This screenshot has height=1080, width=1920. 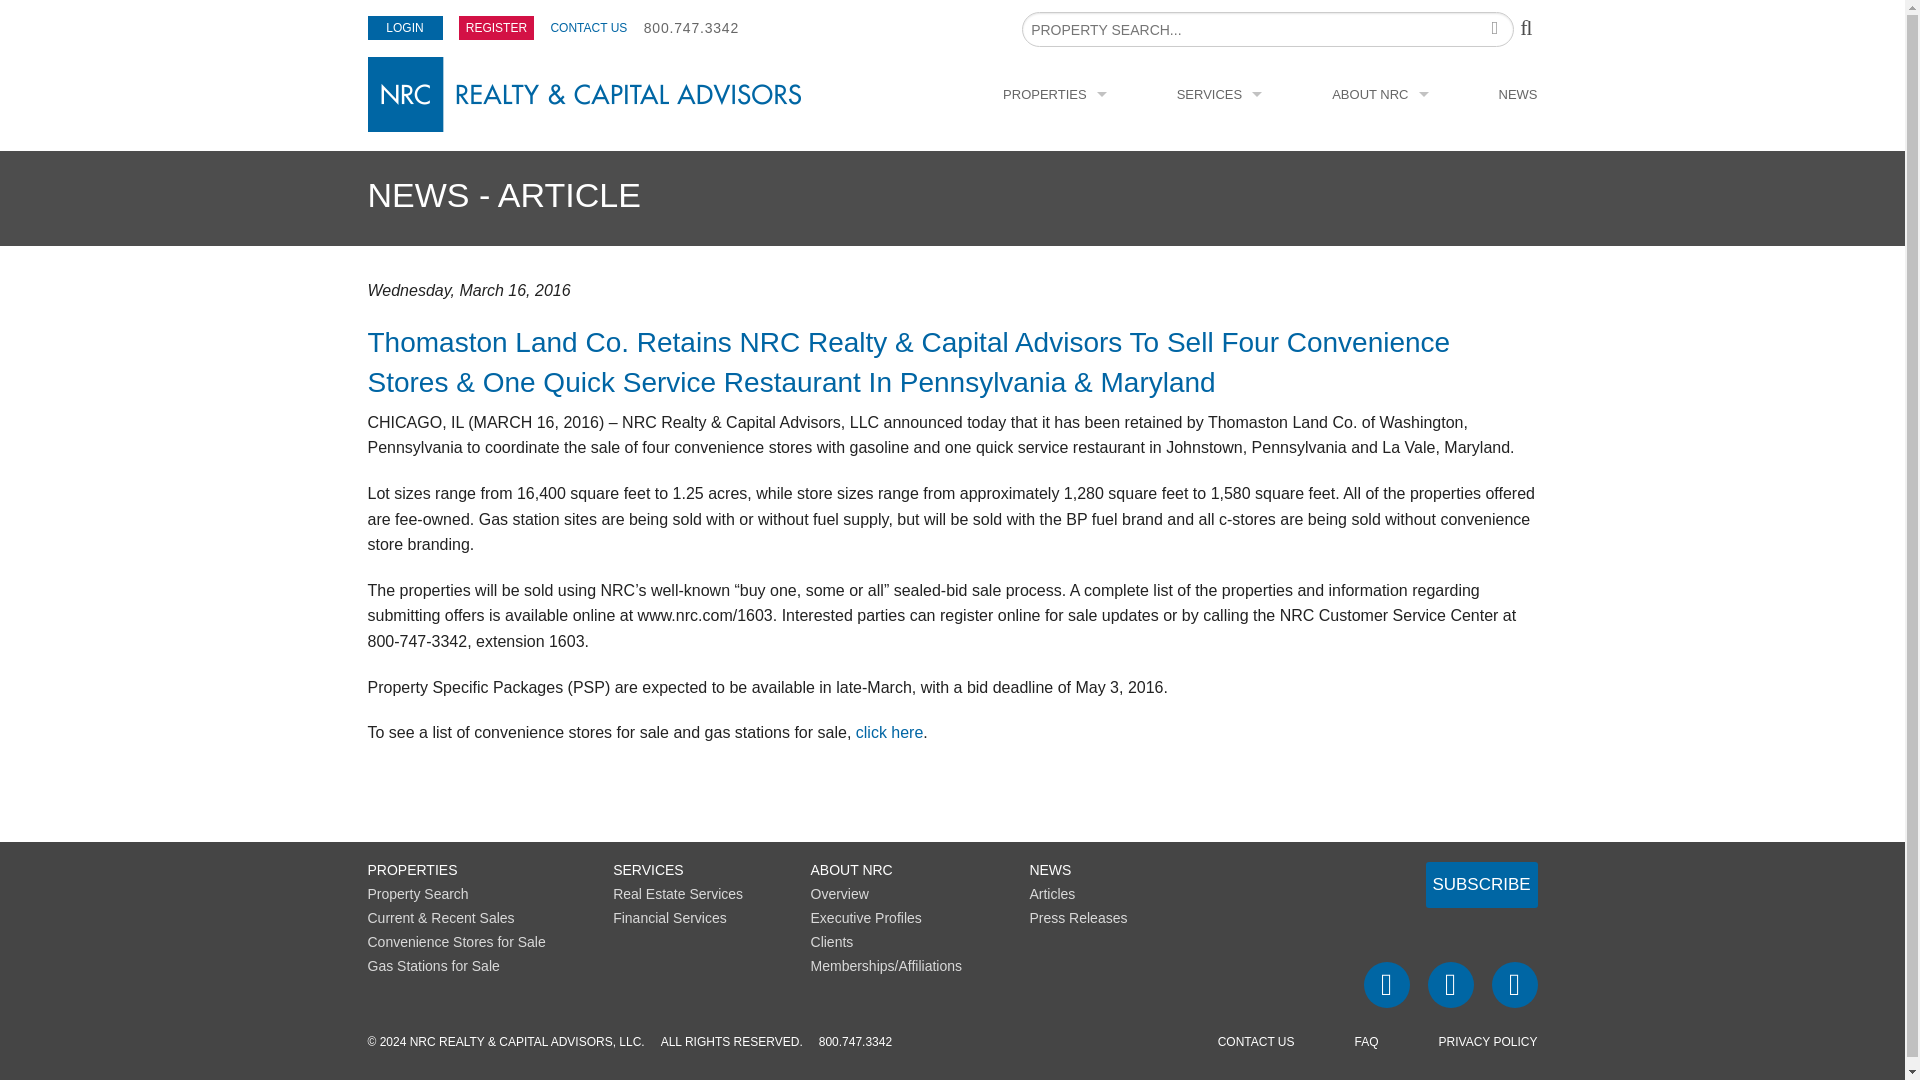 What do you see at coordinates (648, 870) in the screenshot?
I see `SERVICES` at bounding box center [648, 870].